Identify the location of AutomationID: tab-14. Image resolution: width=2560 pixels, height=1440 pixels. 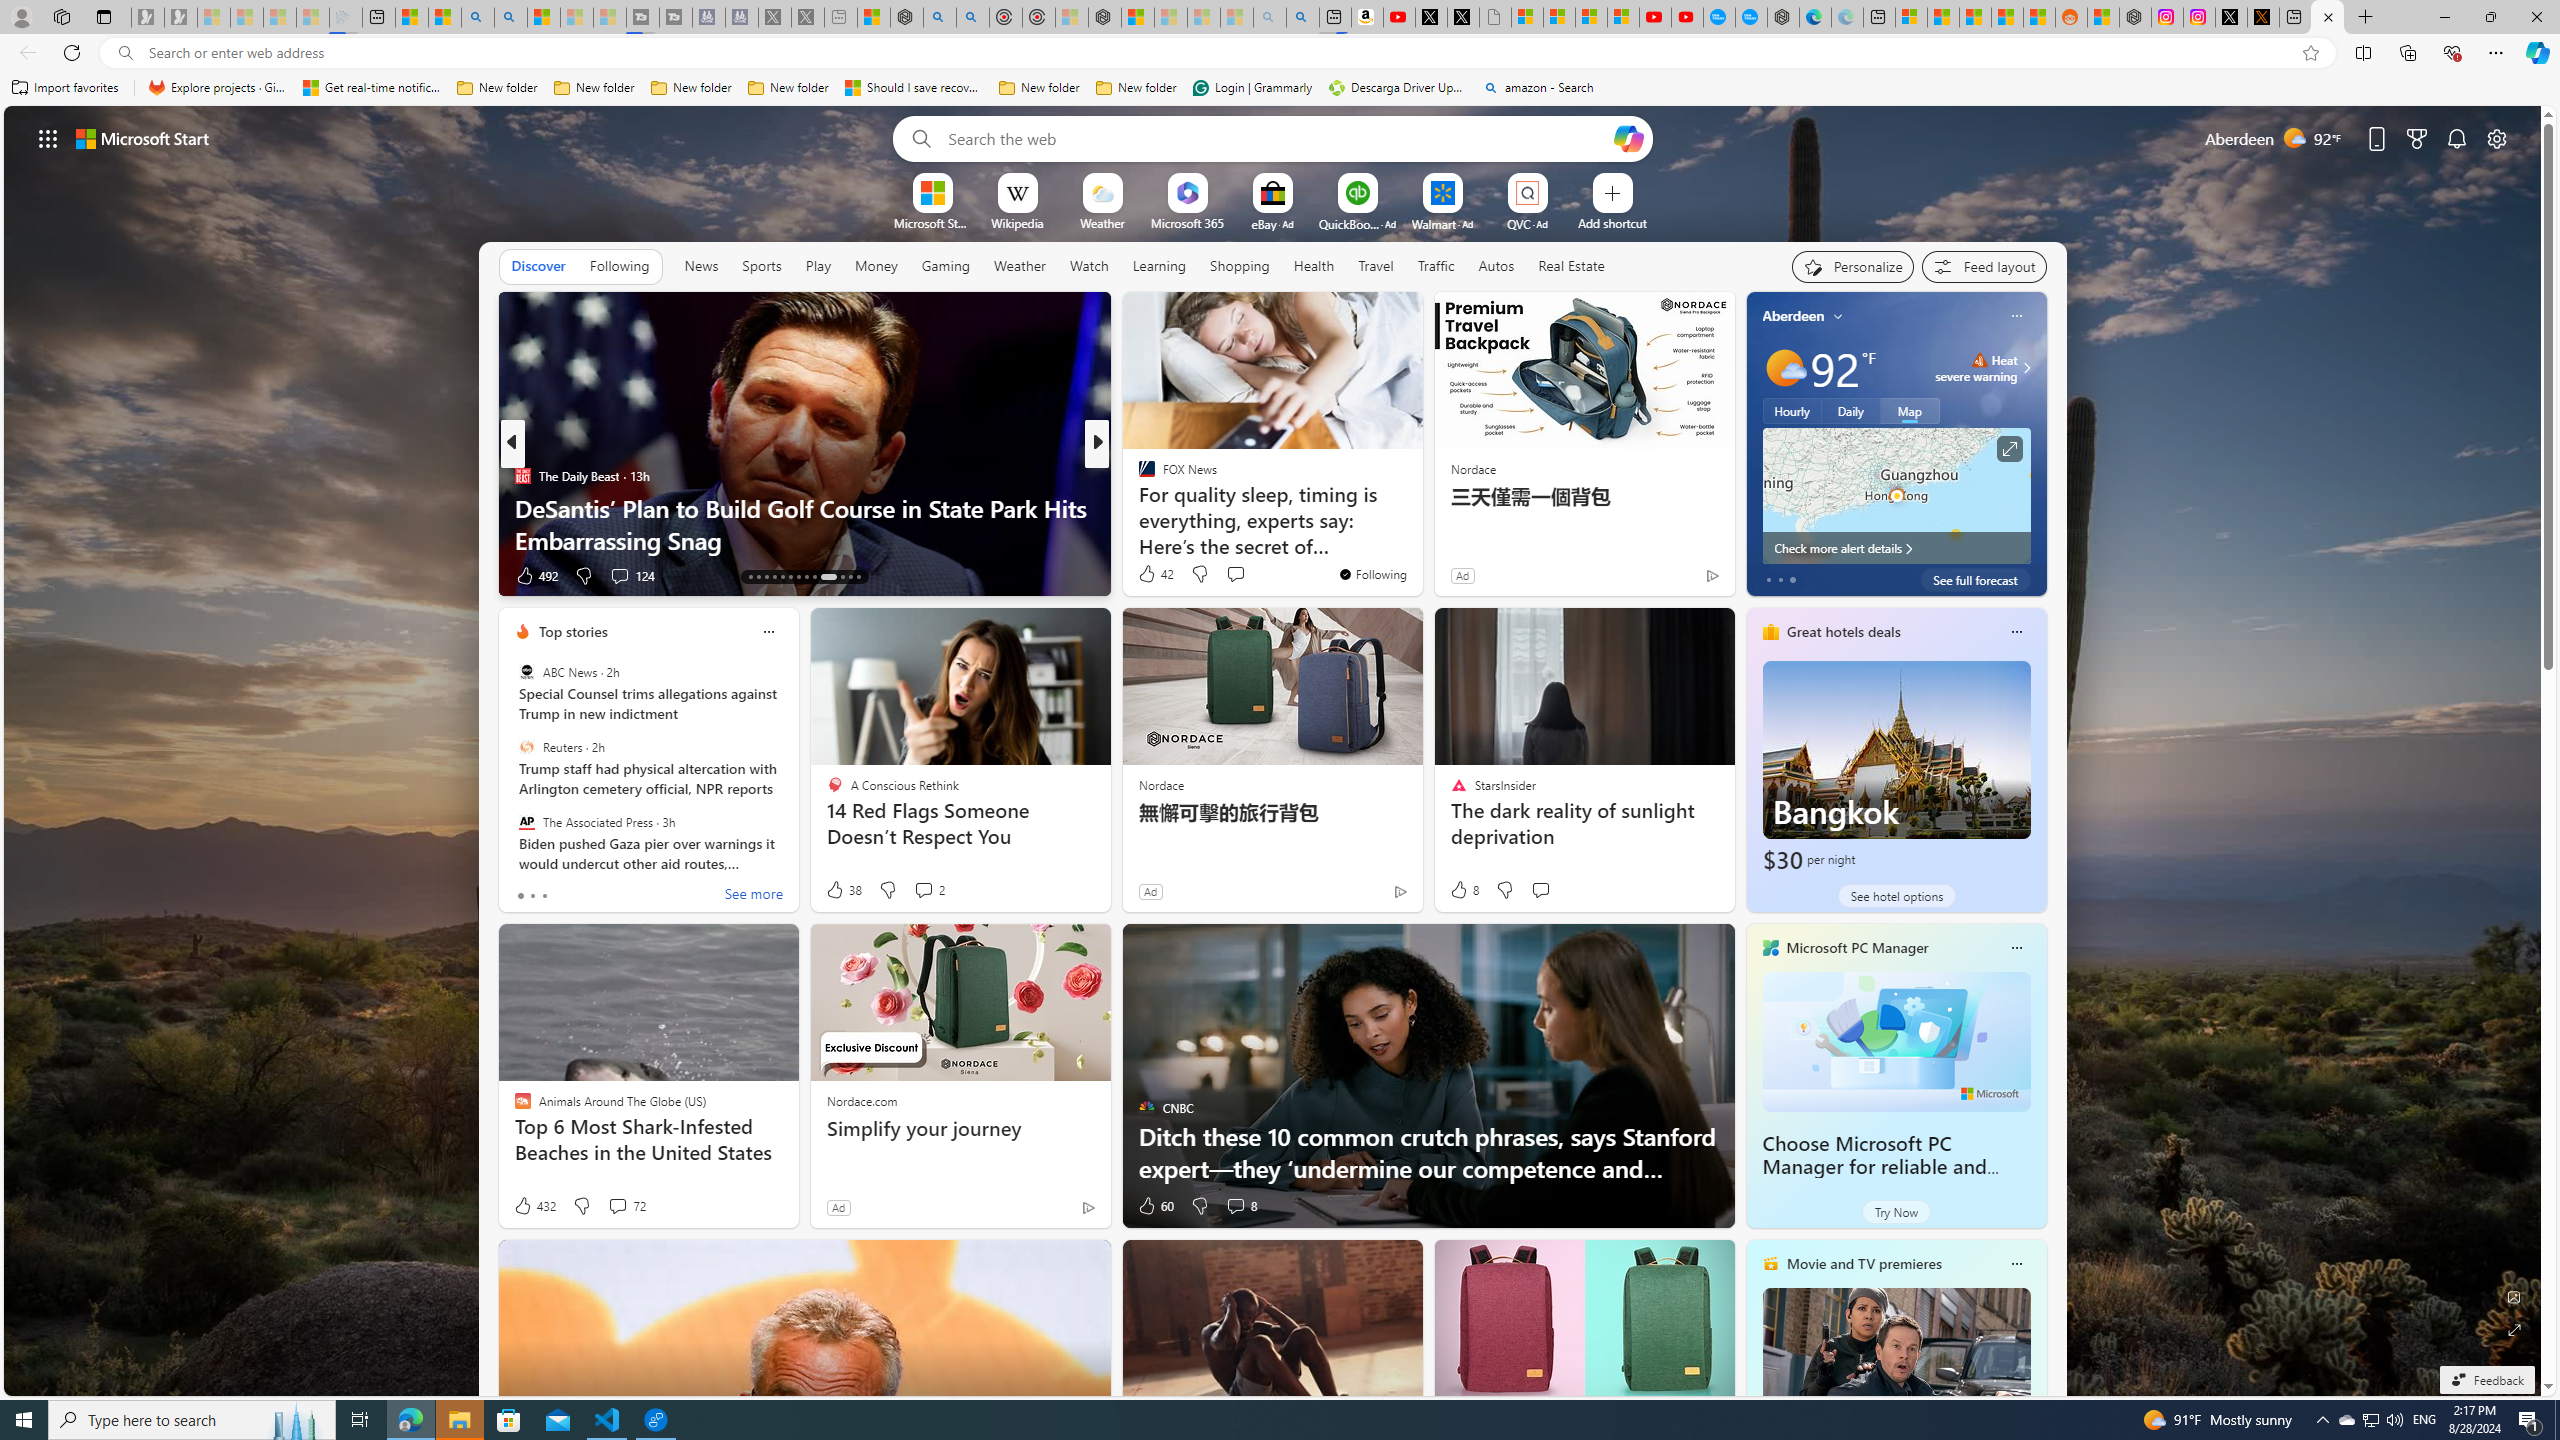
(758, 577).